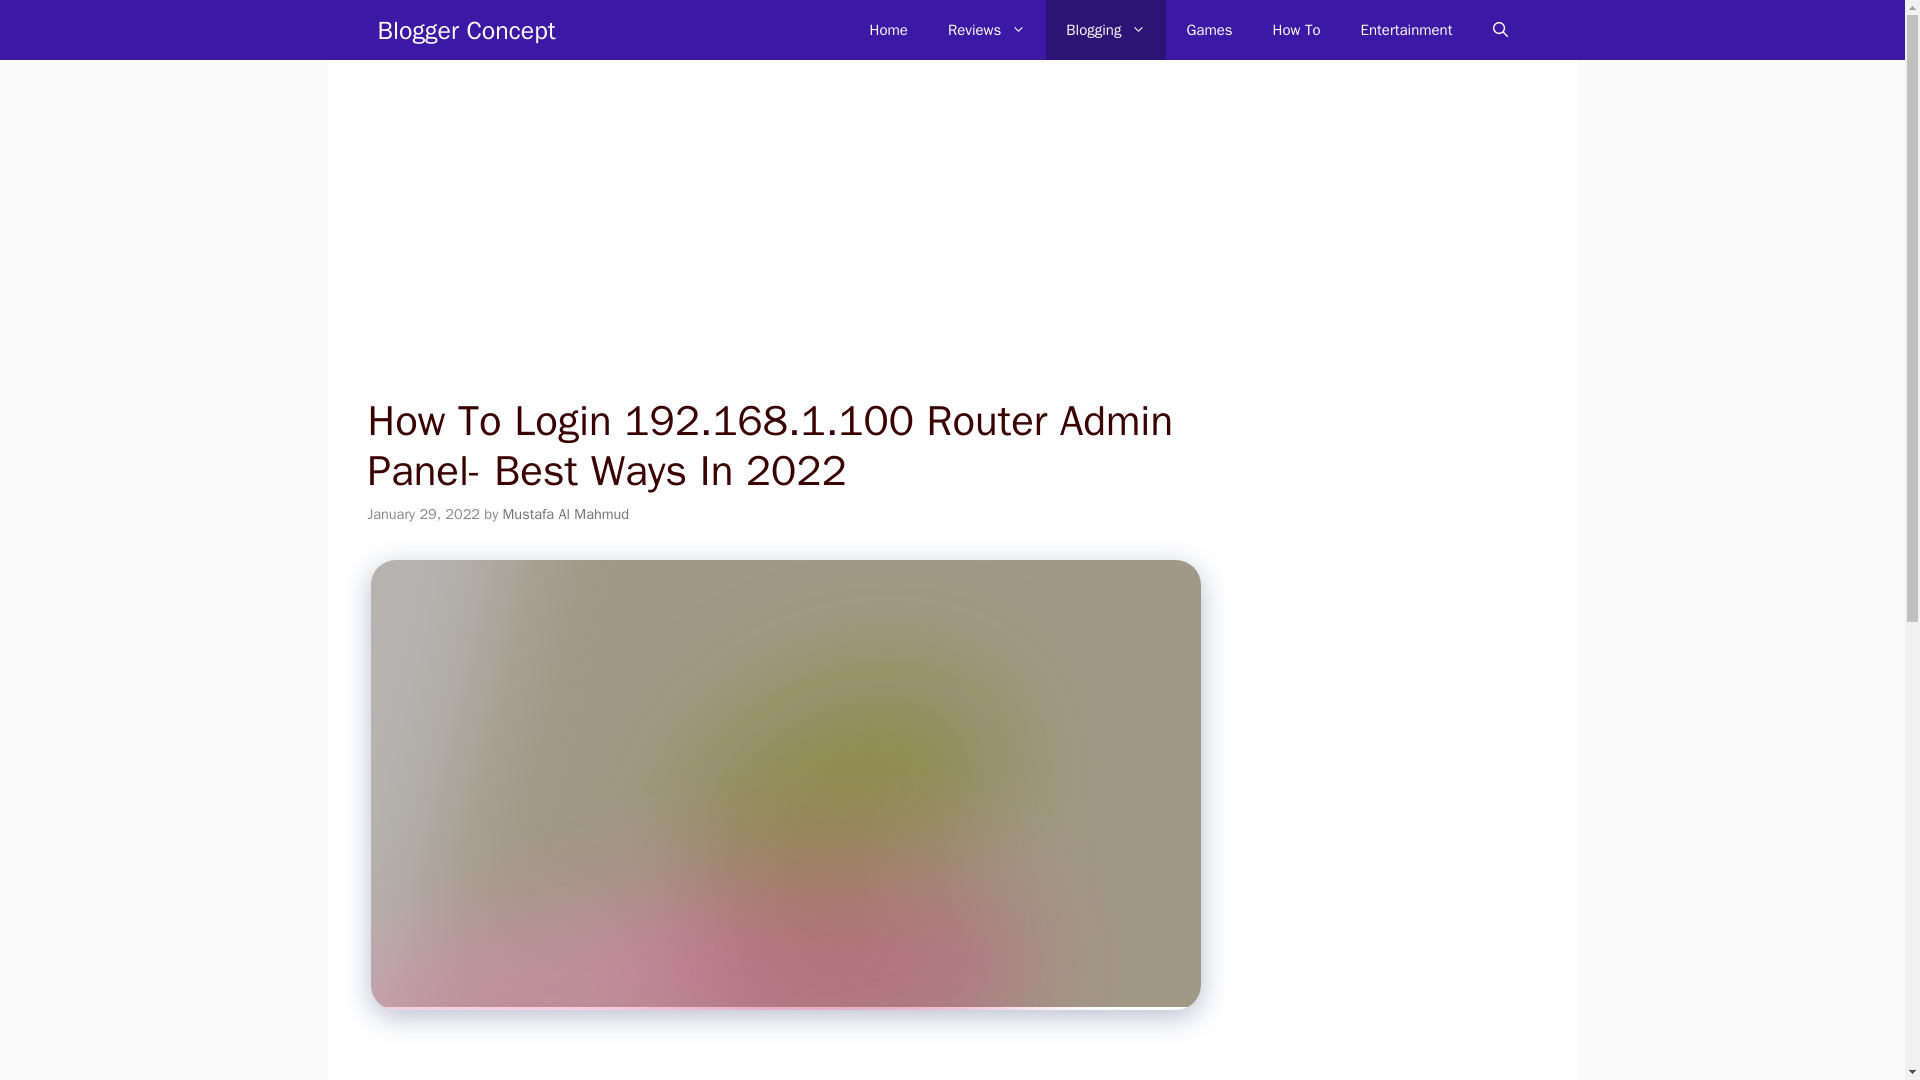 This screenshot has width=1920, height=1080. I want to click on How To, so click(1296, 30).